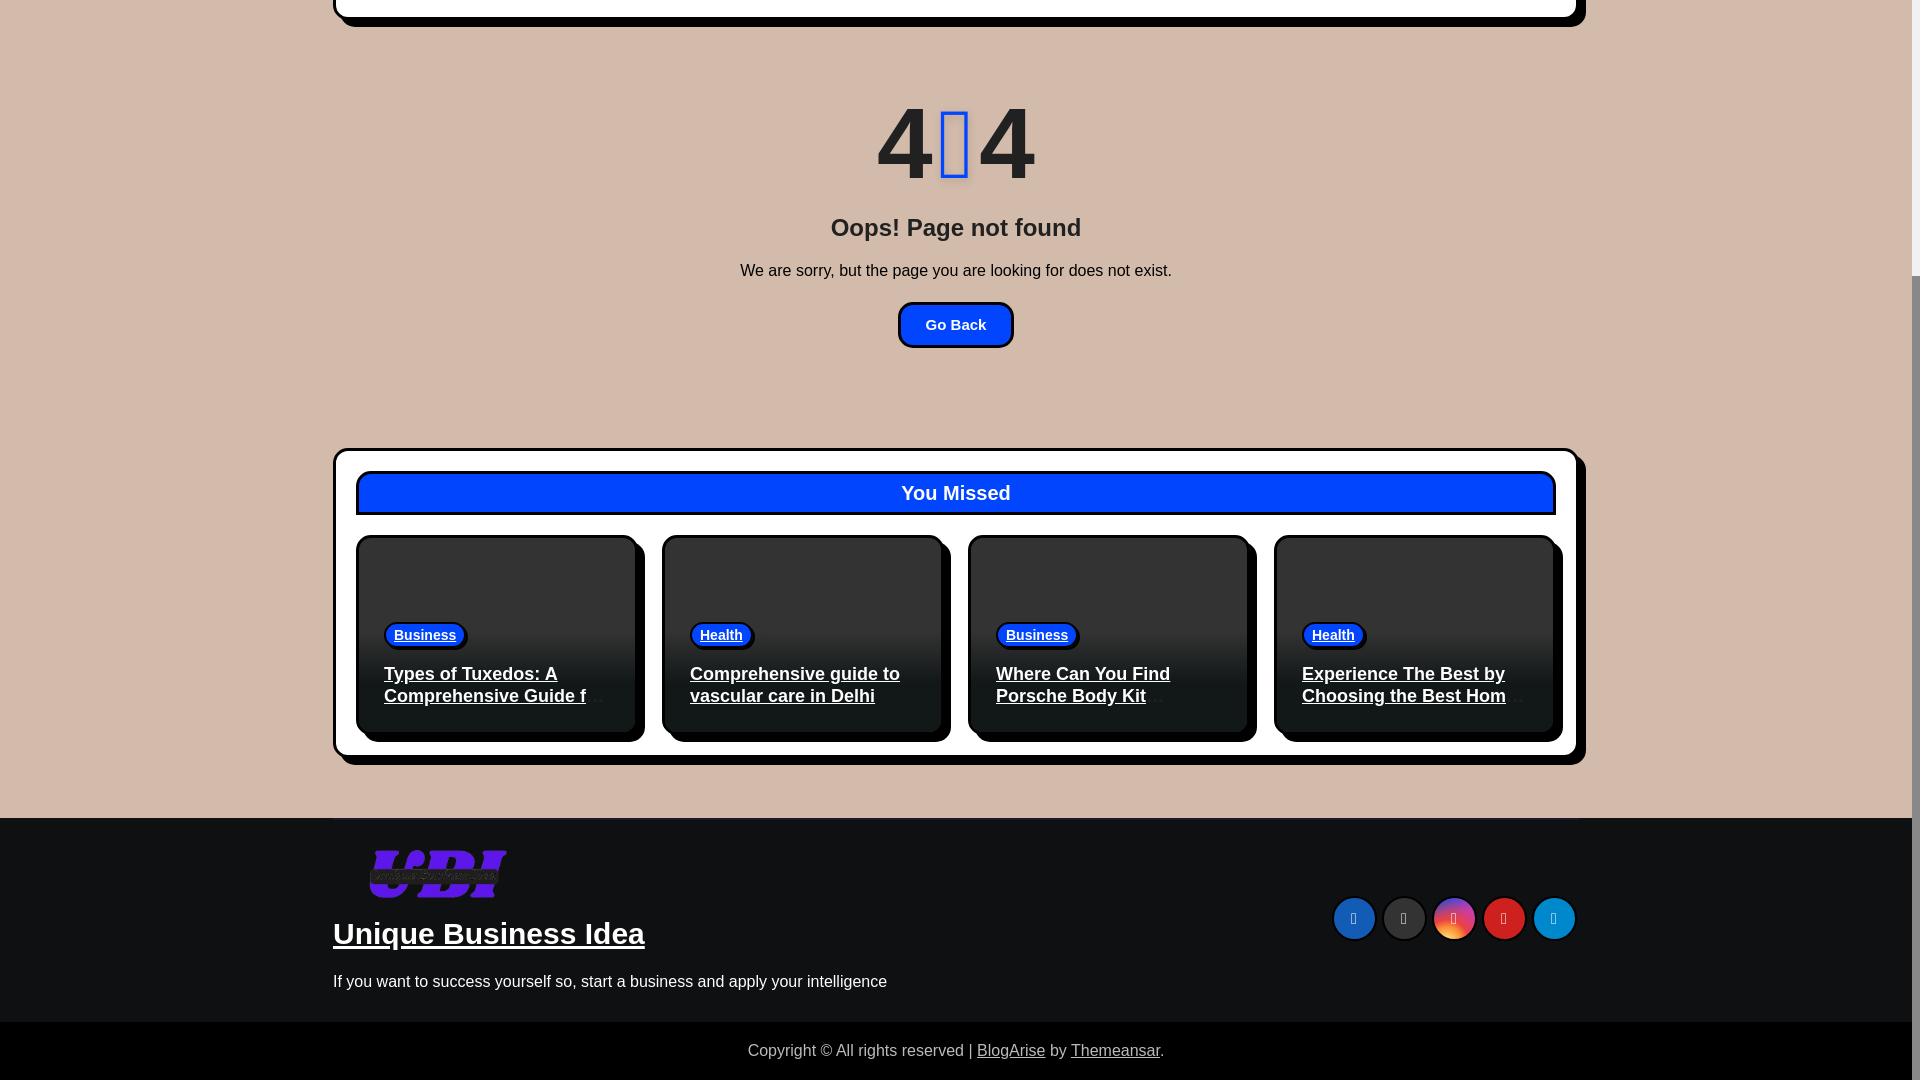 This screenshot has width=1920, height=1080. Describe the element at coordinates (794, 685) in the screenshot. I see `Comprehensive guide to vascular care in Delhi` at that location.